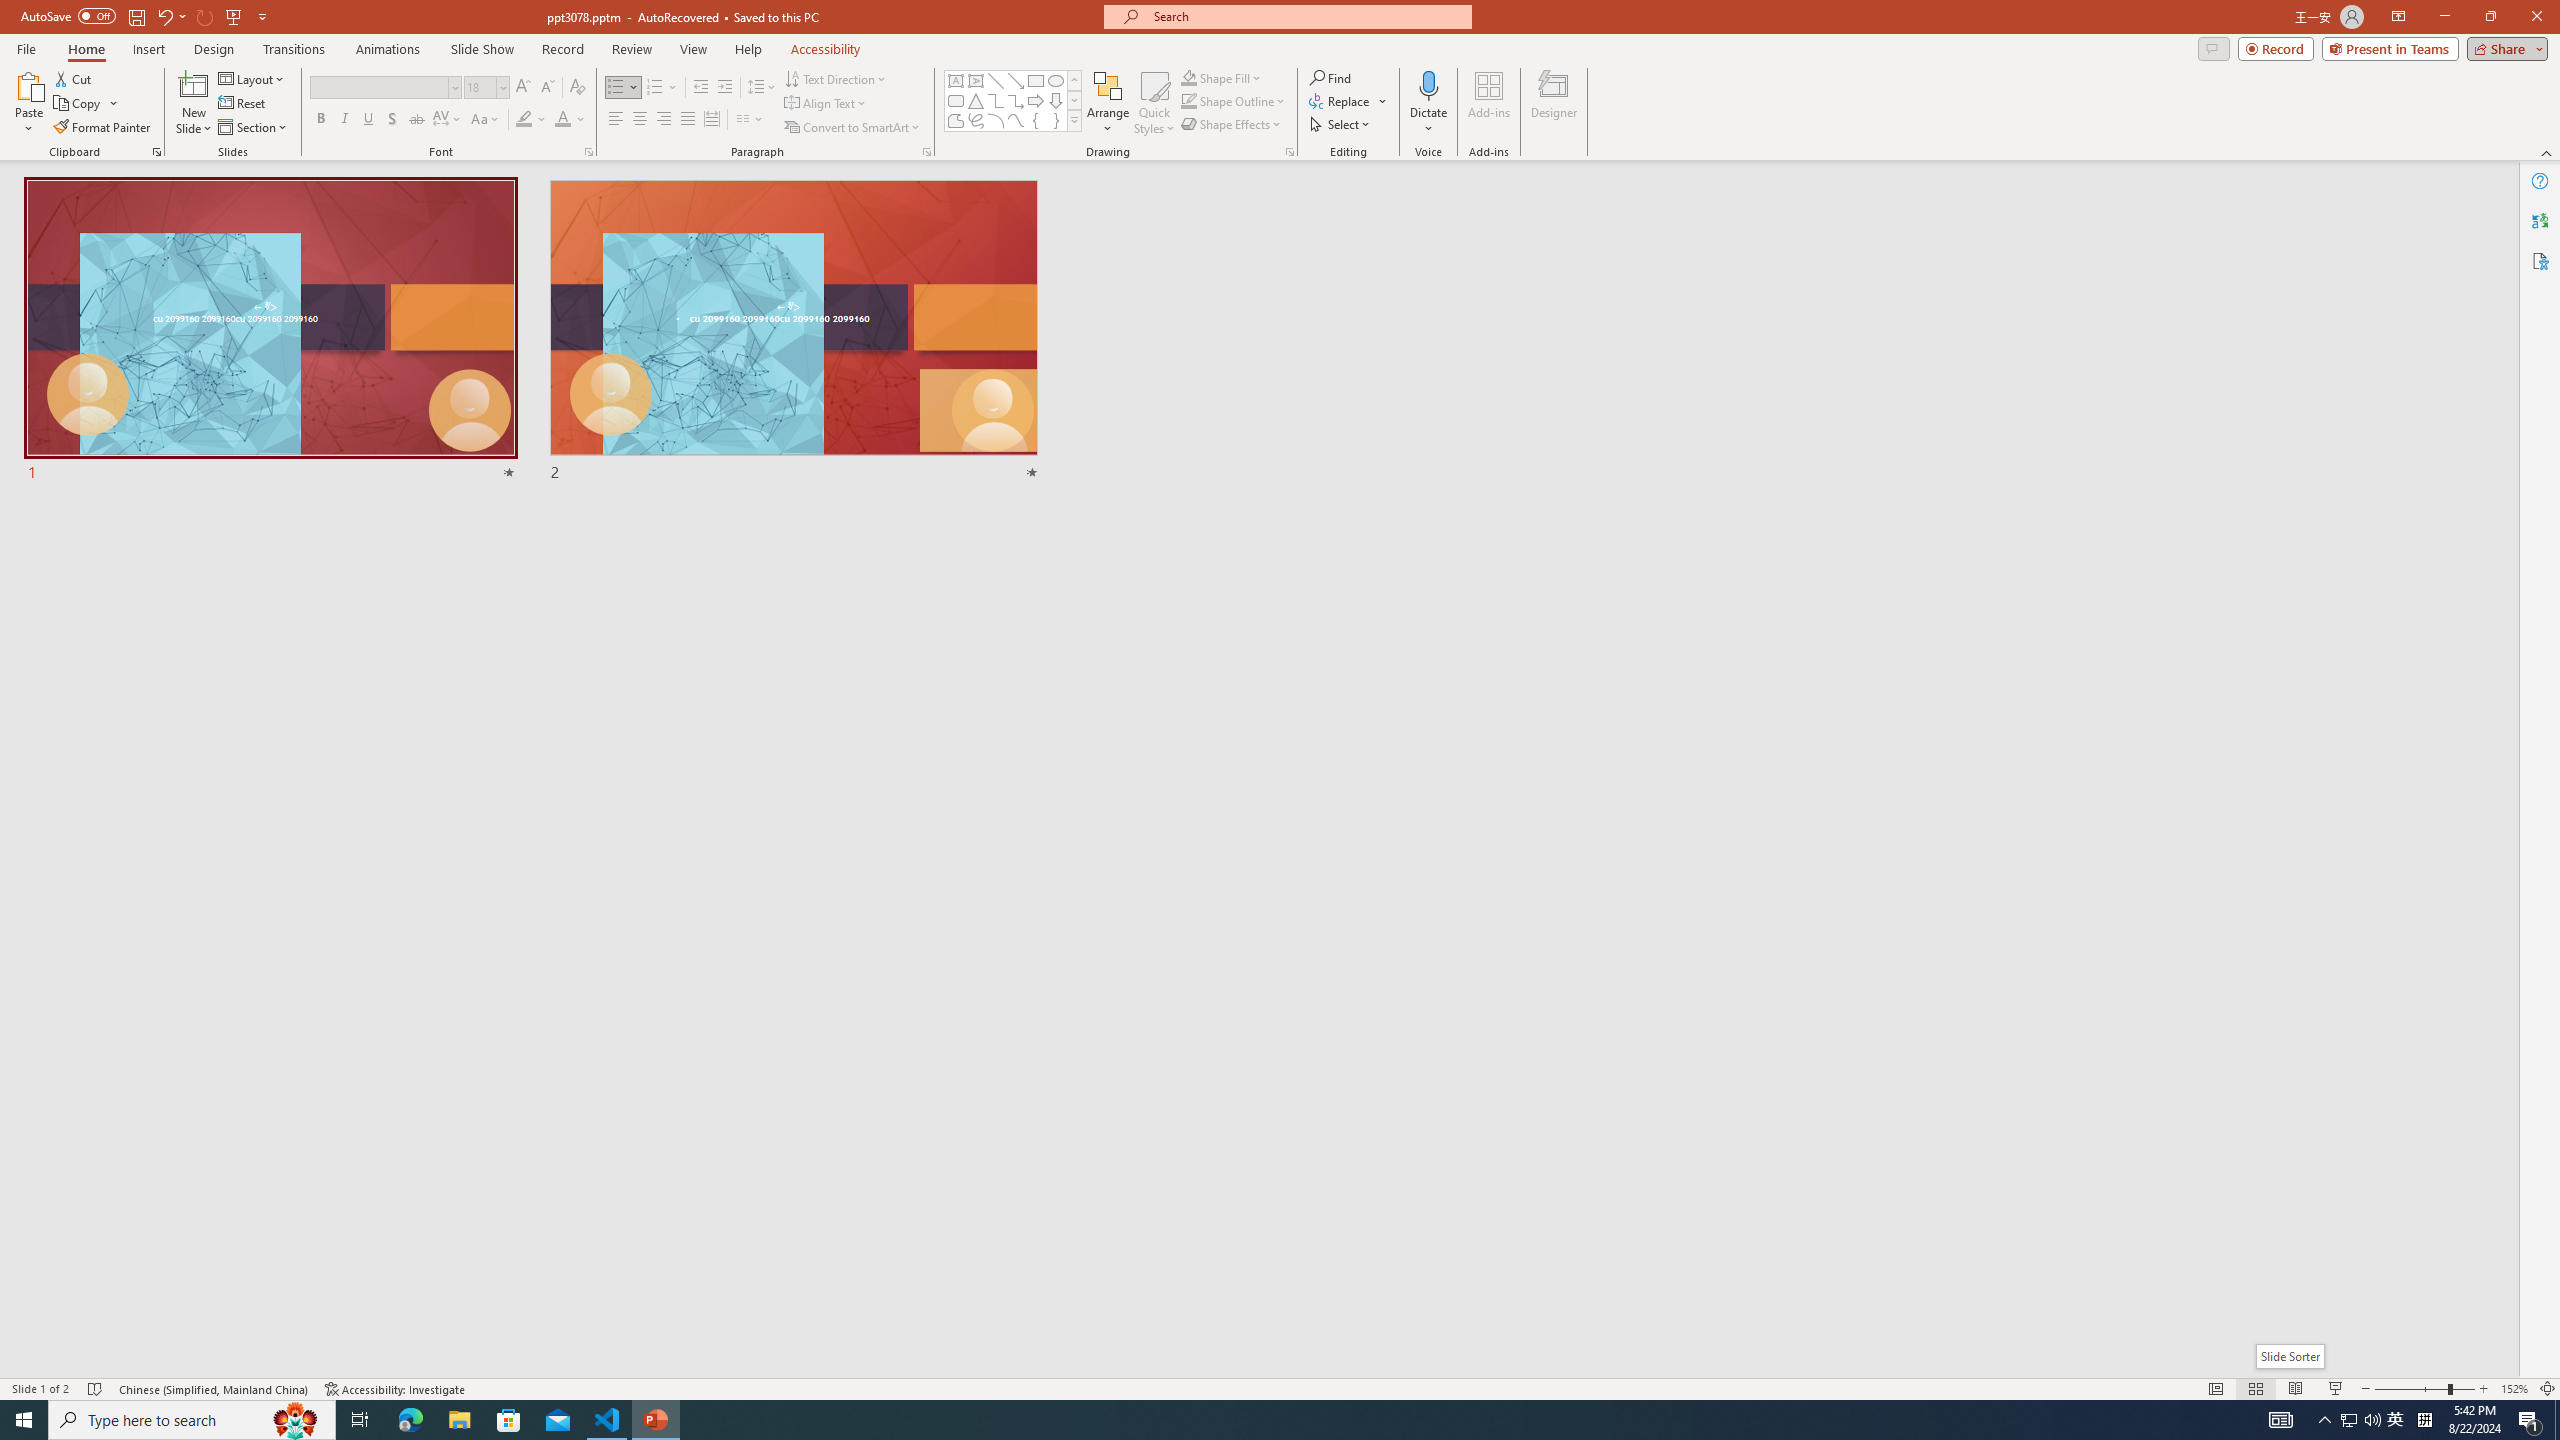 Image resolution: width=2560 pixels, height=1440 pixels. What do you see at coordinates (1188, 100) in the screenshot?
I see `Shape Outline Green, Accent 1` at bounding box center [1188, 100].